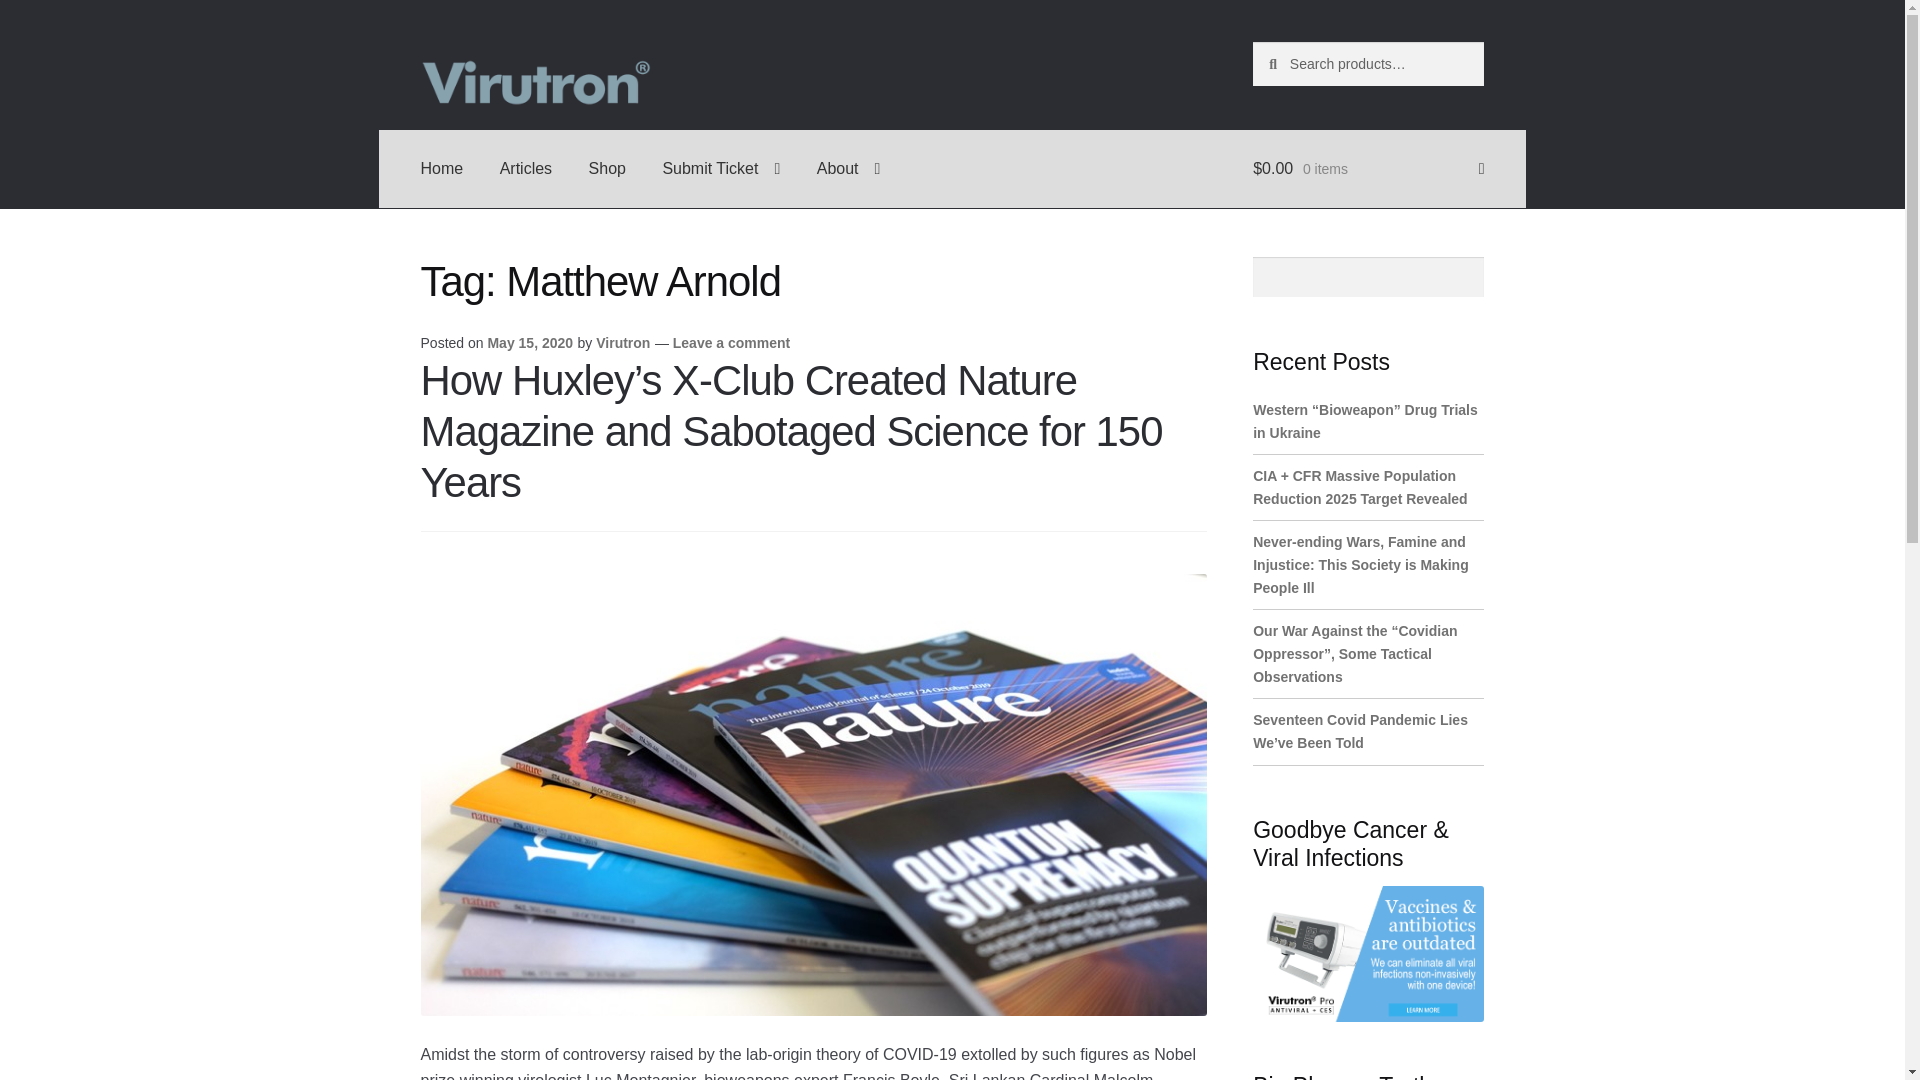 This screenshot has height=1080, width=1920. I want to click on Leave a comment, so click(732, 342).